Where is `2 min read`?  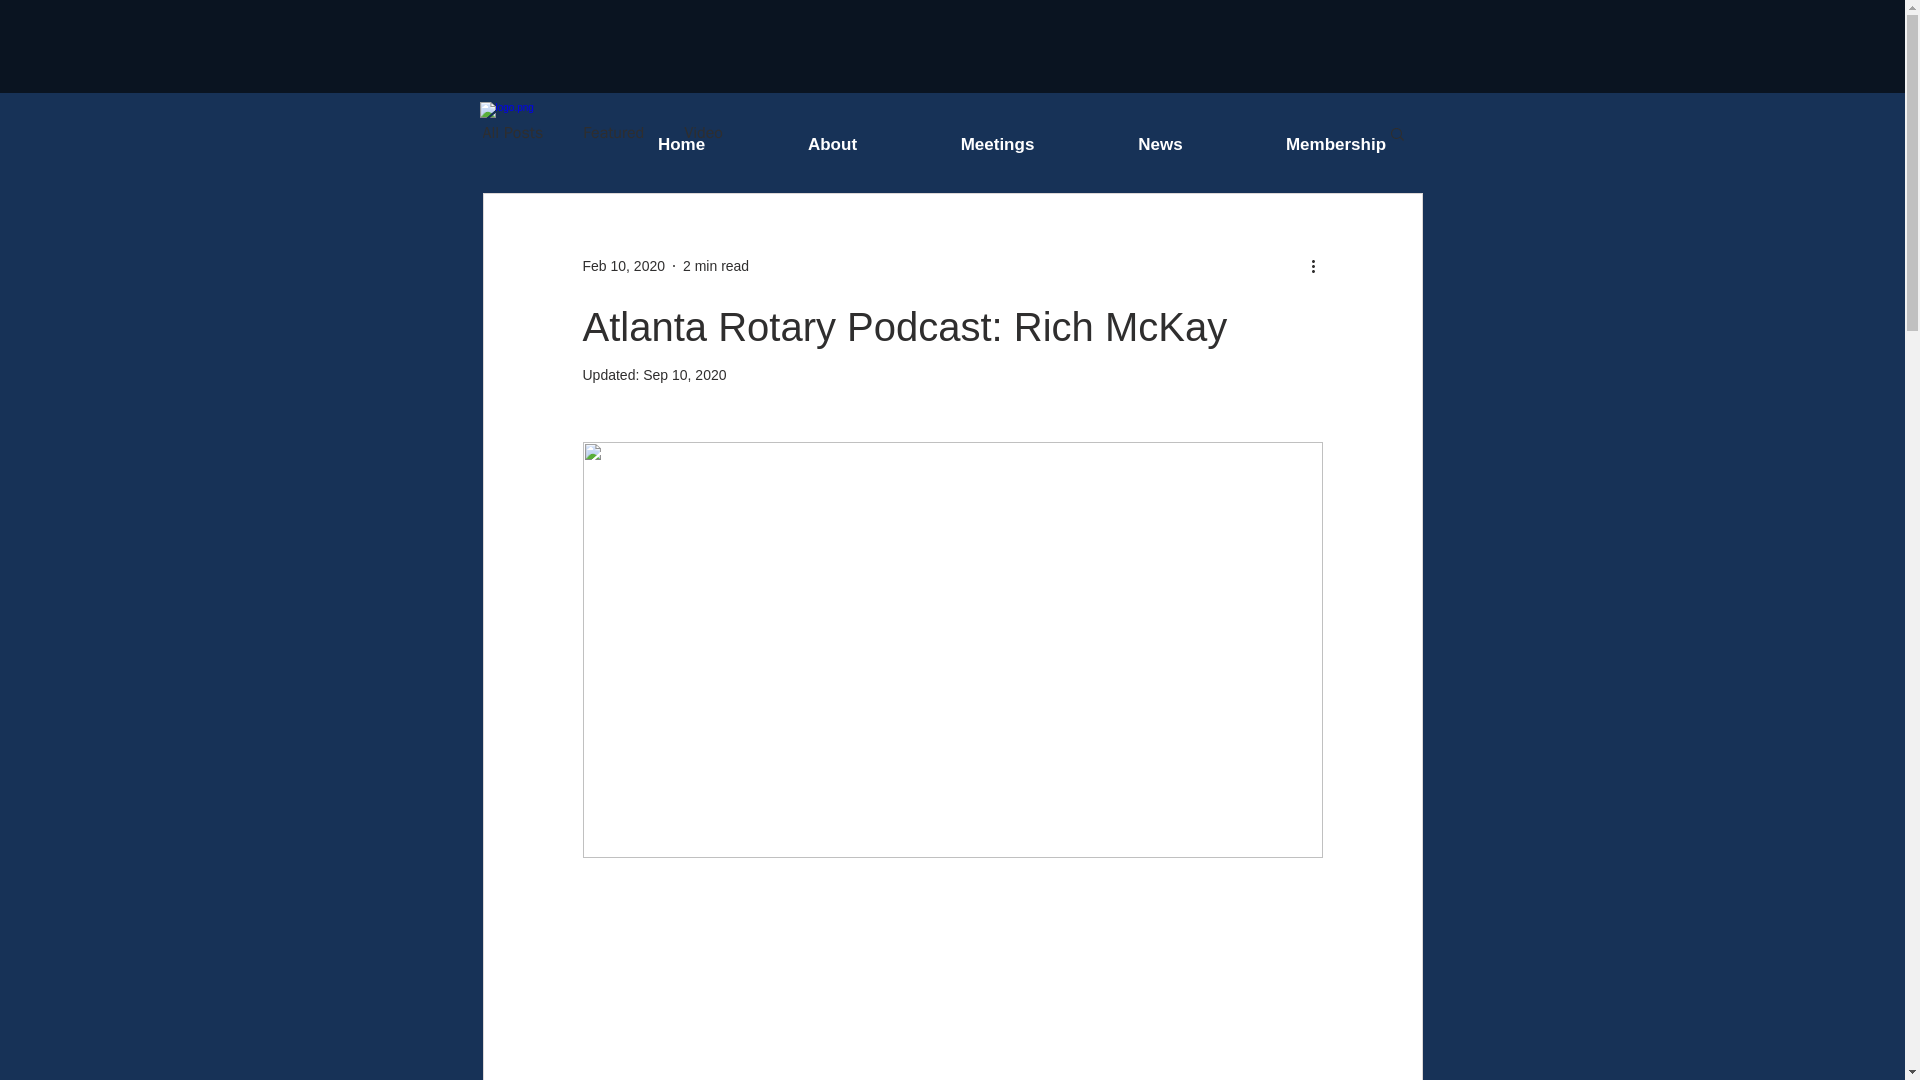 2 min read is located at coordinates (716, 266).